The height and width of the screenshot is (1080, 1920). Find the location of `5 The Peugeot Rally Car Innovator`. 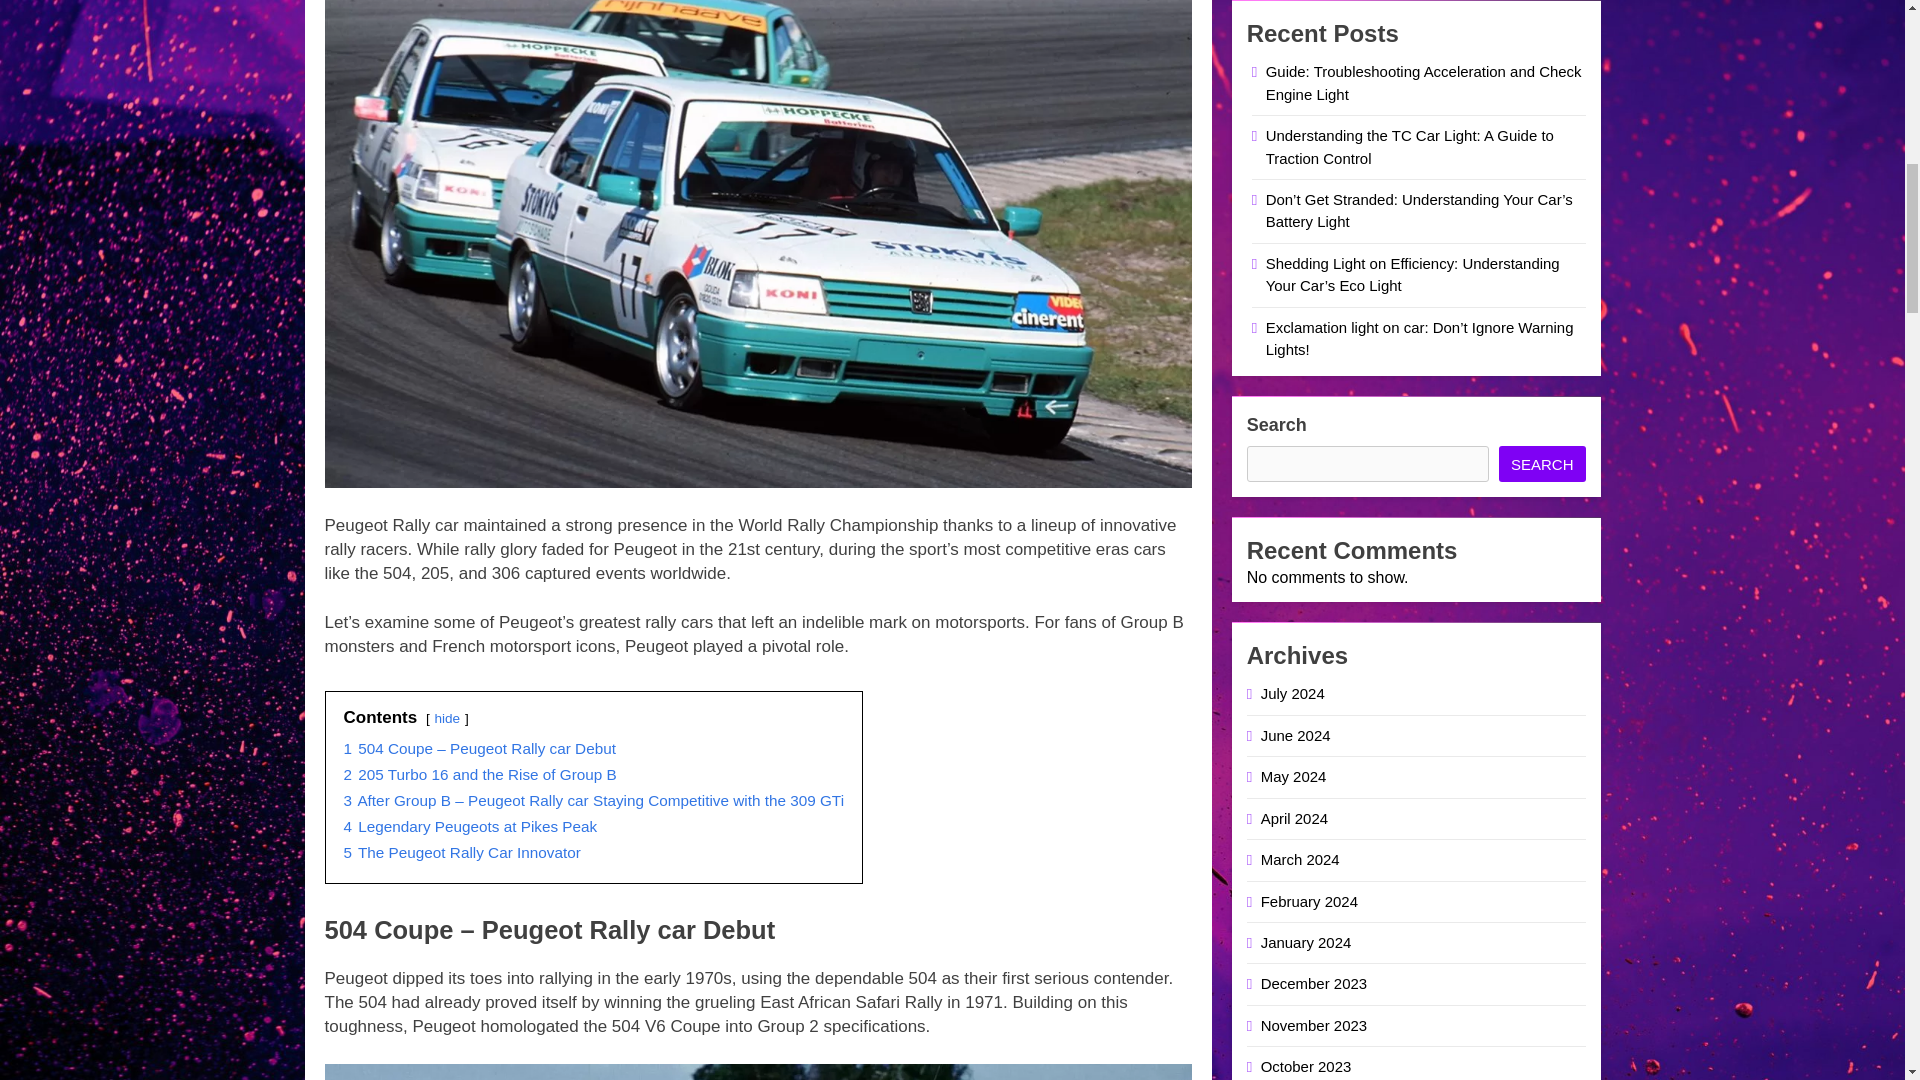

5 The Peugeot Rally Car Innovator is located at coordinates (462, 852).